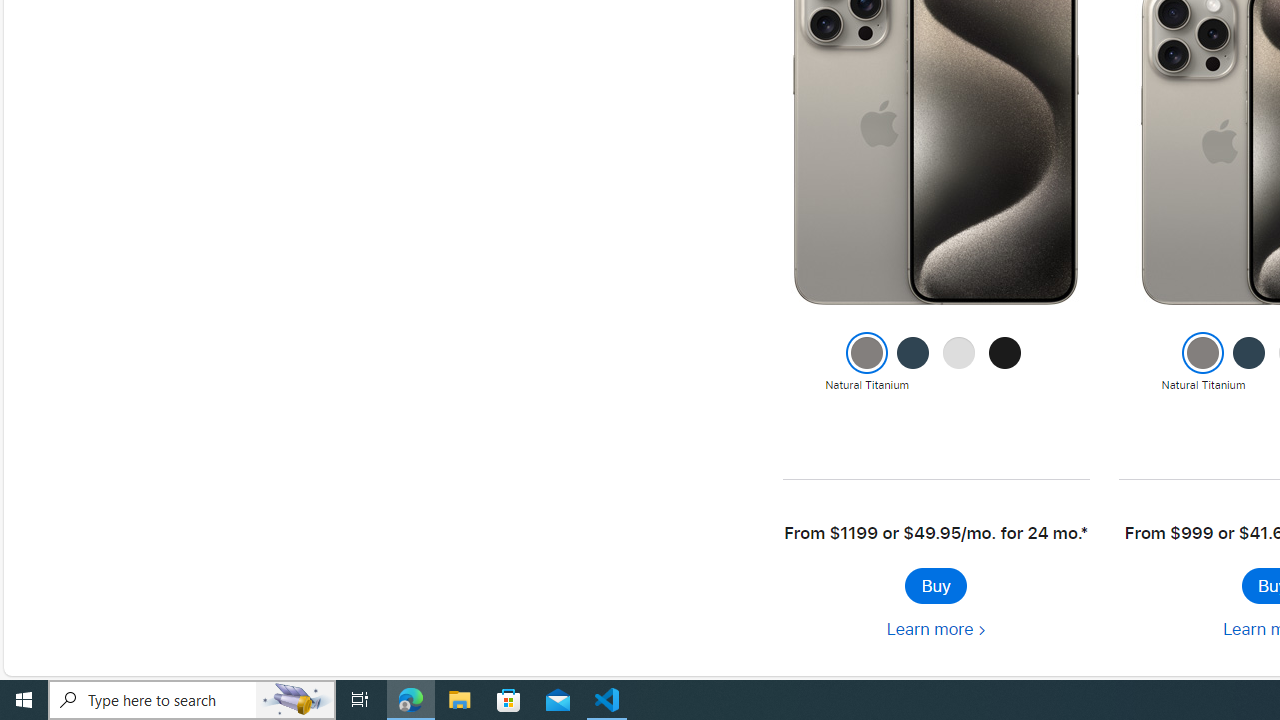 This screenshot has height=720, width=1280. What do you see at coordinates (1084, 533) in the screenshot?
I see `Footnote * symbol` at bounding box center [1084, 533].